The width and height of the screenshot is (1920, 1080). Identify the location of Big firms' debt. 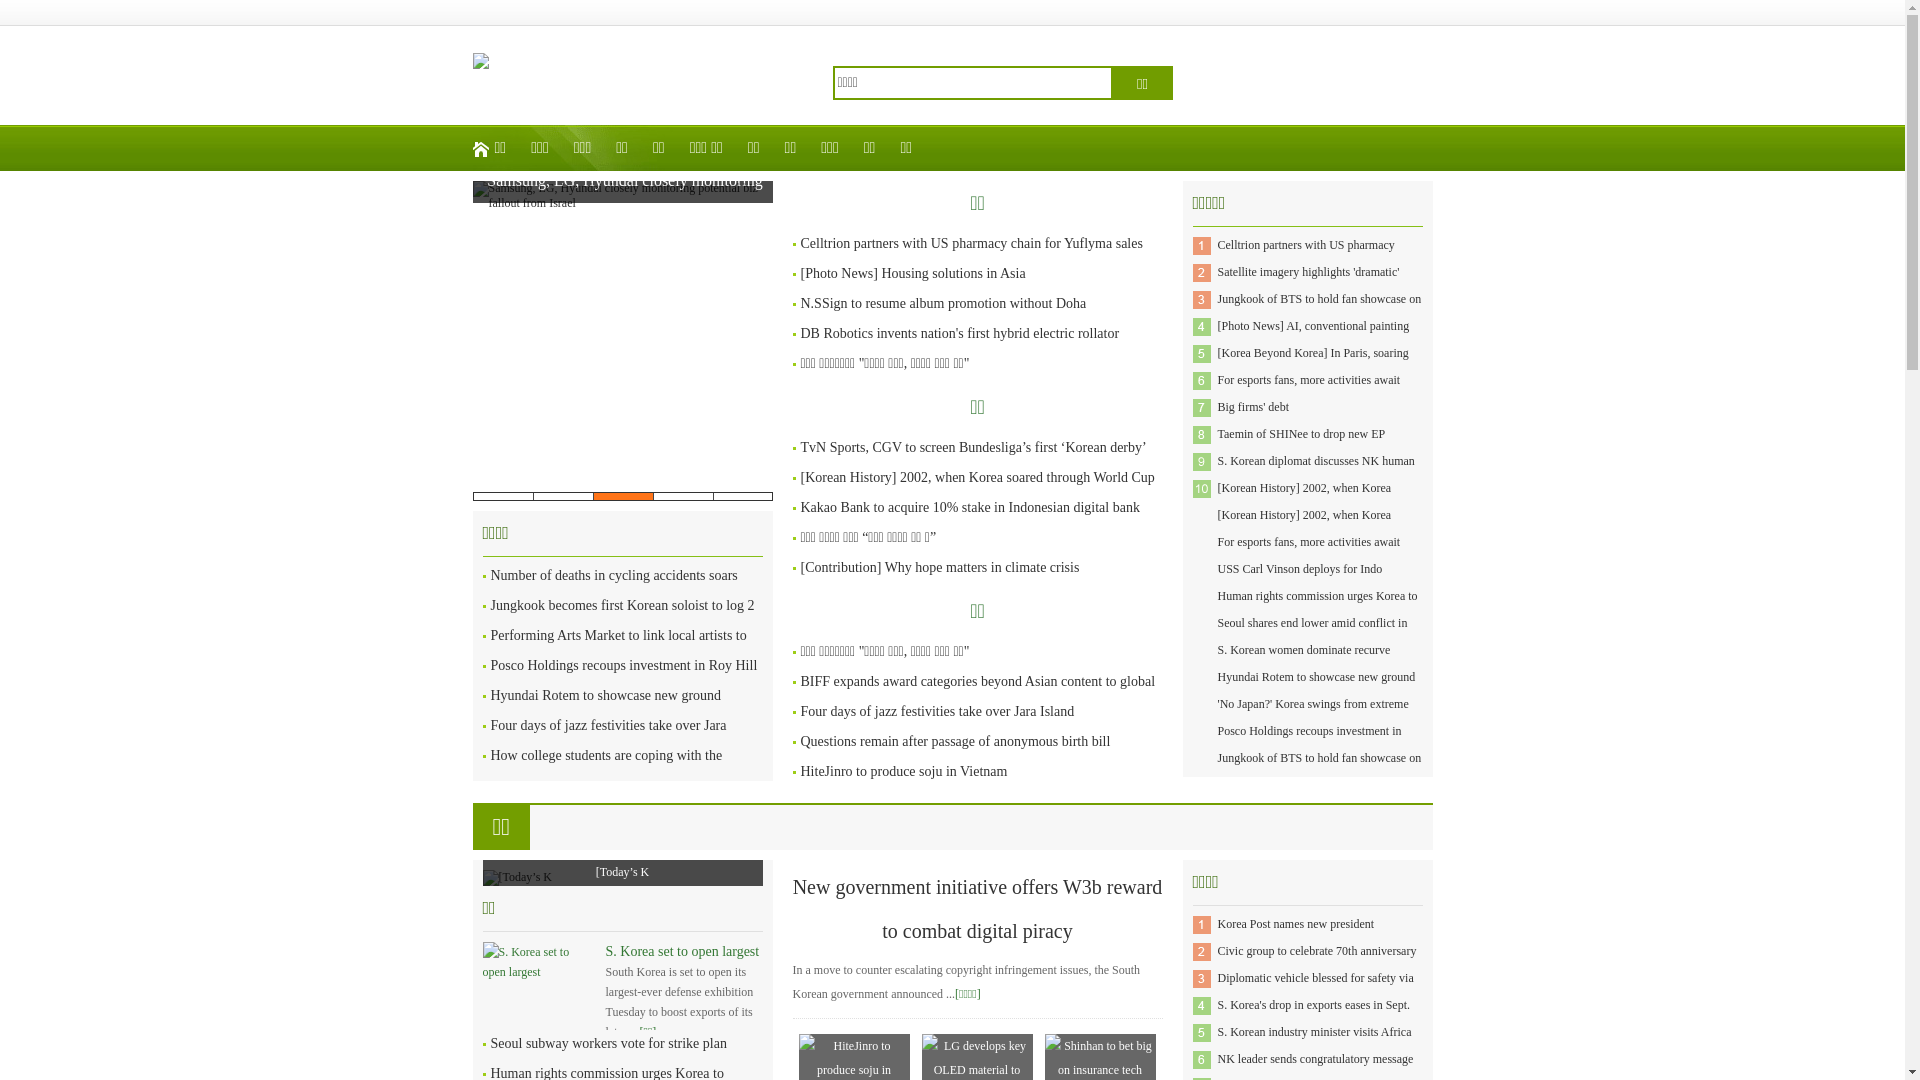
(1254, 407).